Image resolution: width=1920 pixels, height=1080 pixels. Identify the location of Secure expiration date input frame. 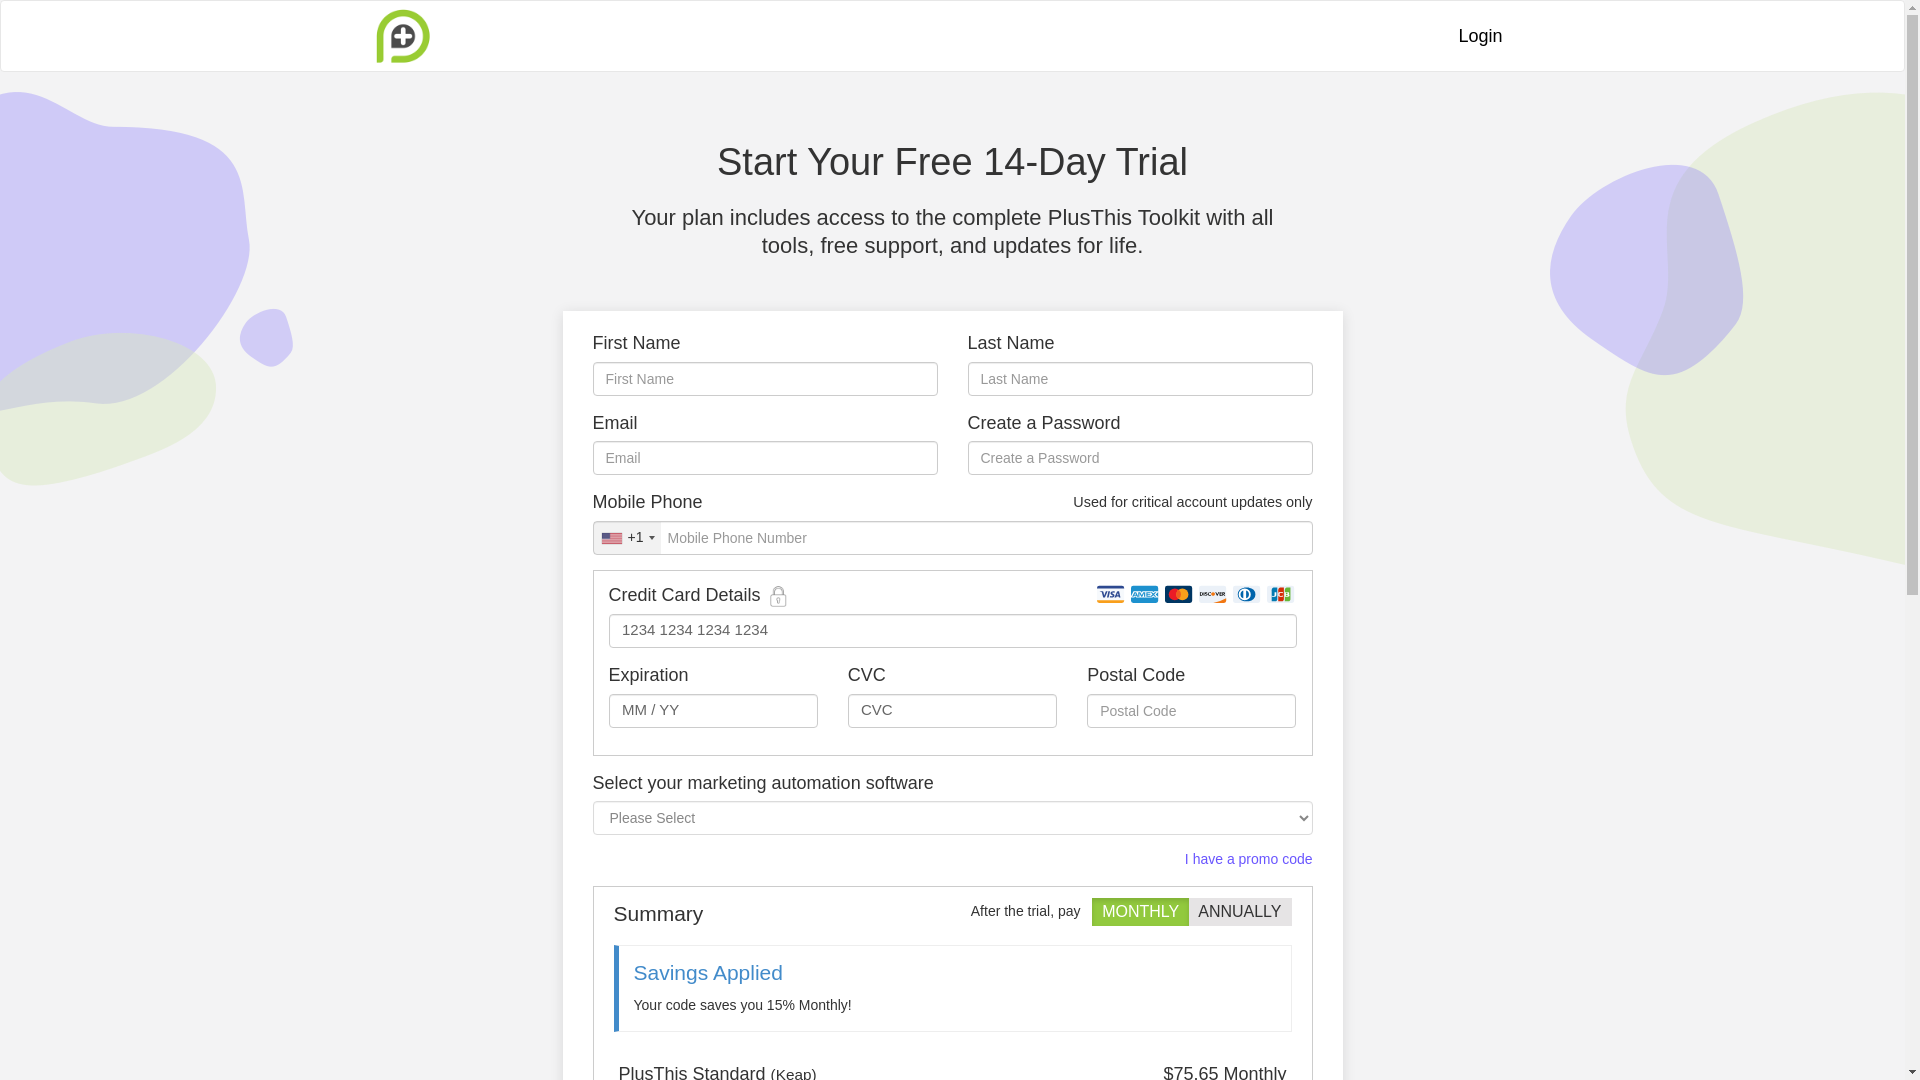
(713, 708).